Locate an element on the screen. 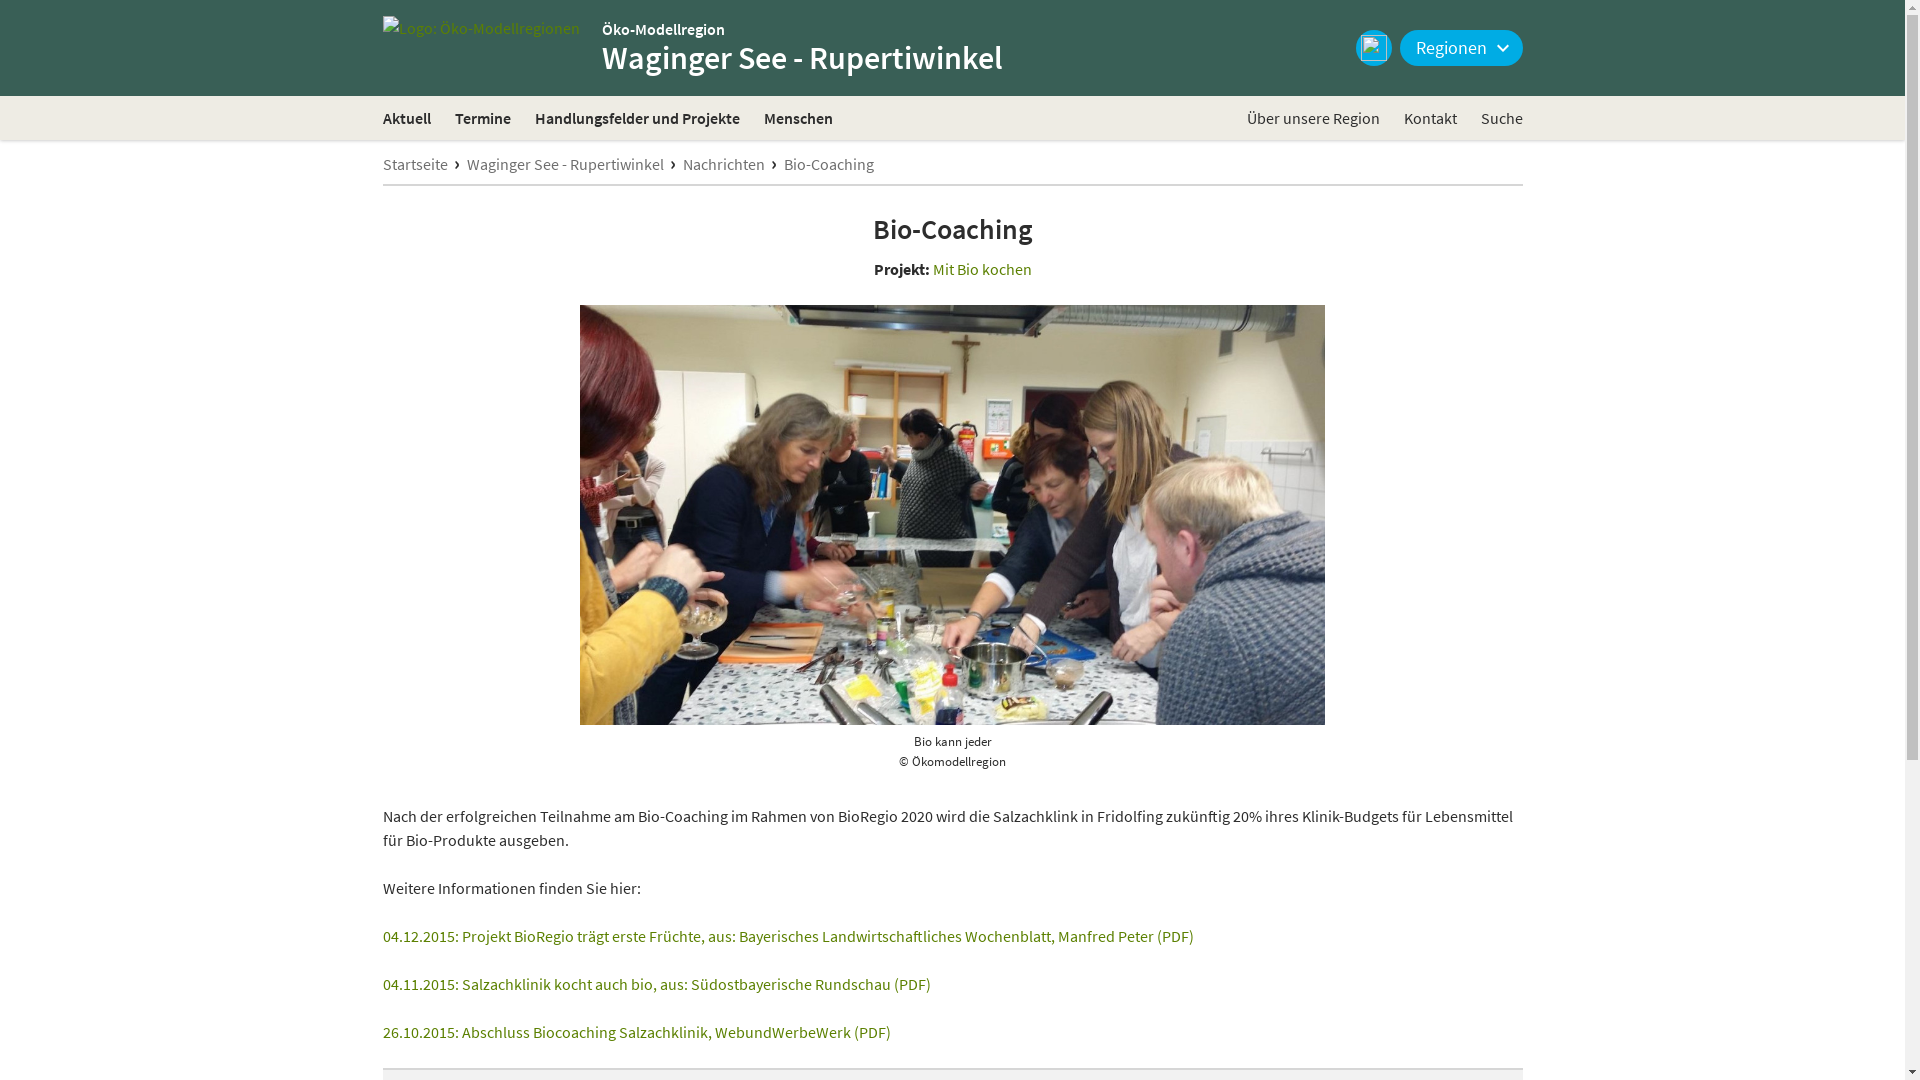 The width and height of the screenshot is (1920, 1080). Termine is located at coordinates (482, 118).